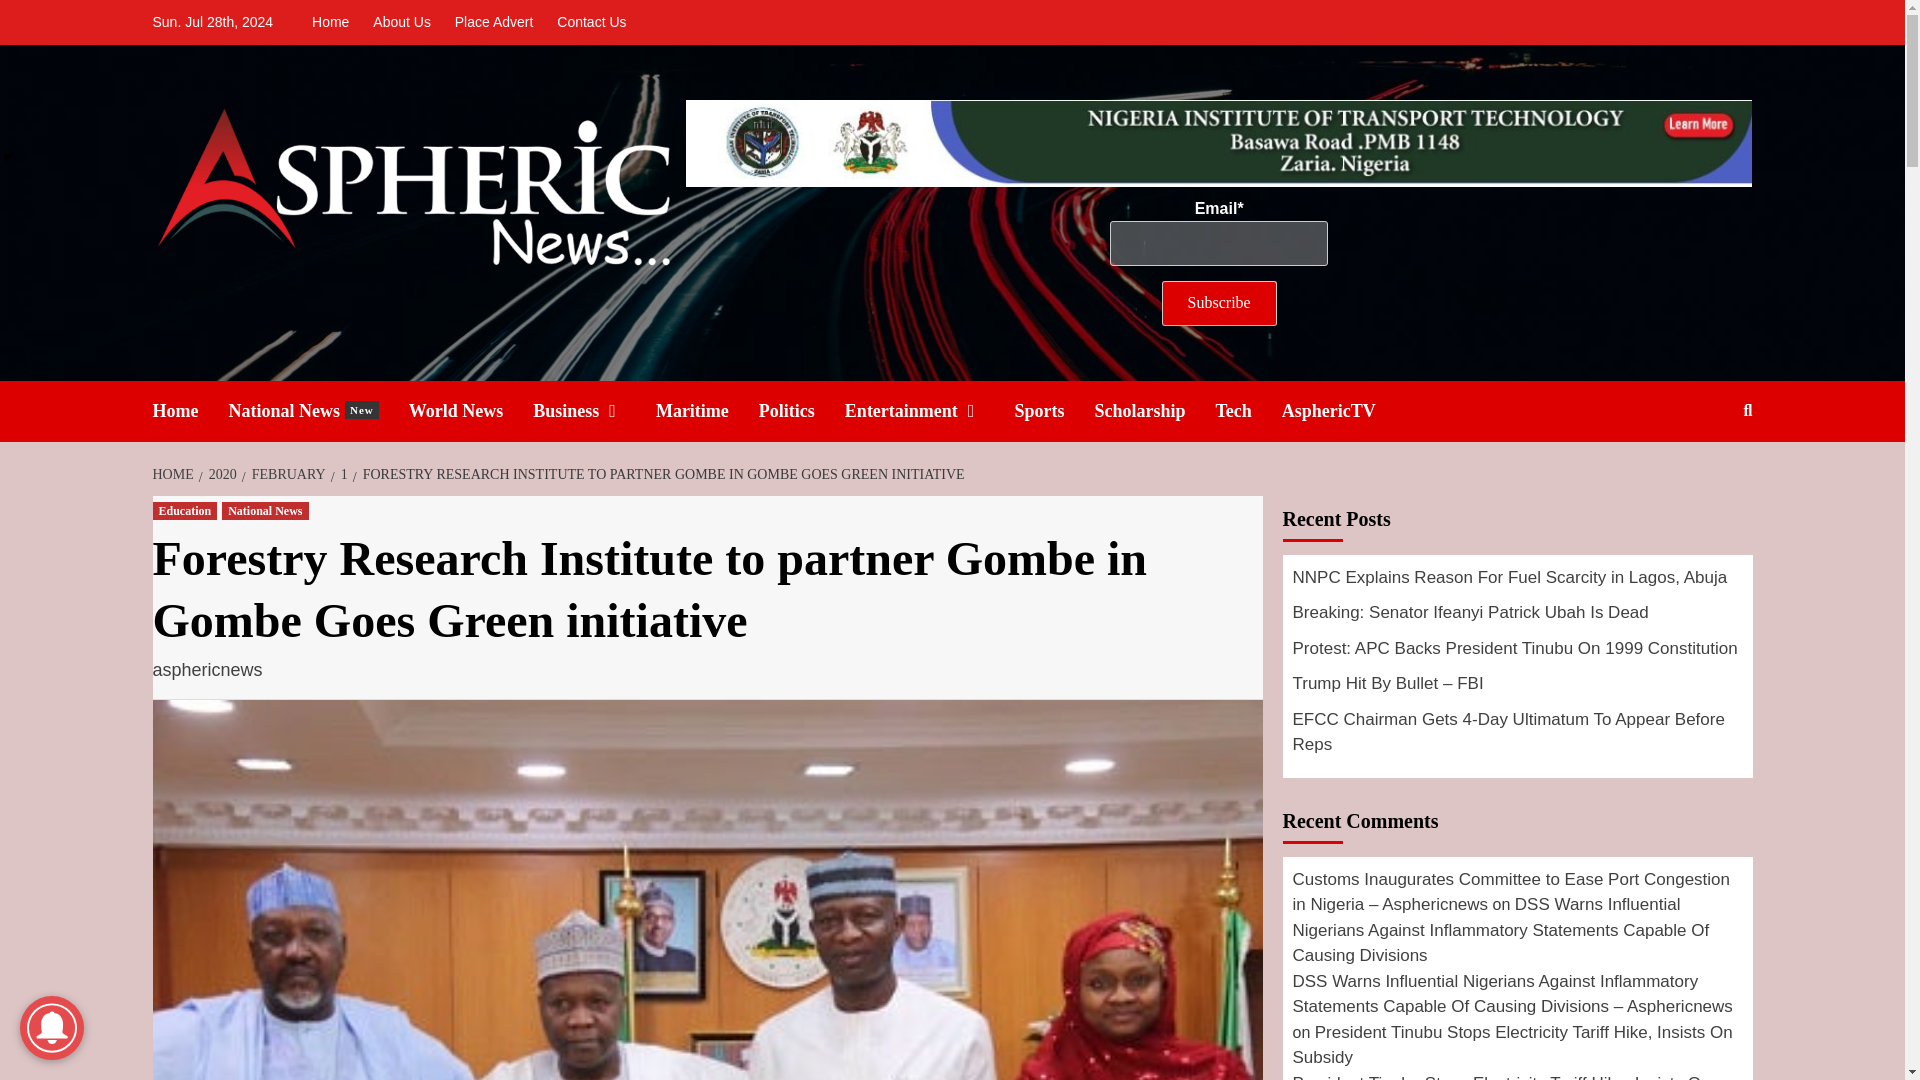 The width and height of the screenshot is (1920, 1080). I want to click on Subscribe, so click(1218, 303).